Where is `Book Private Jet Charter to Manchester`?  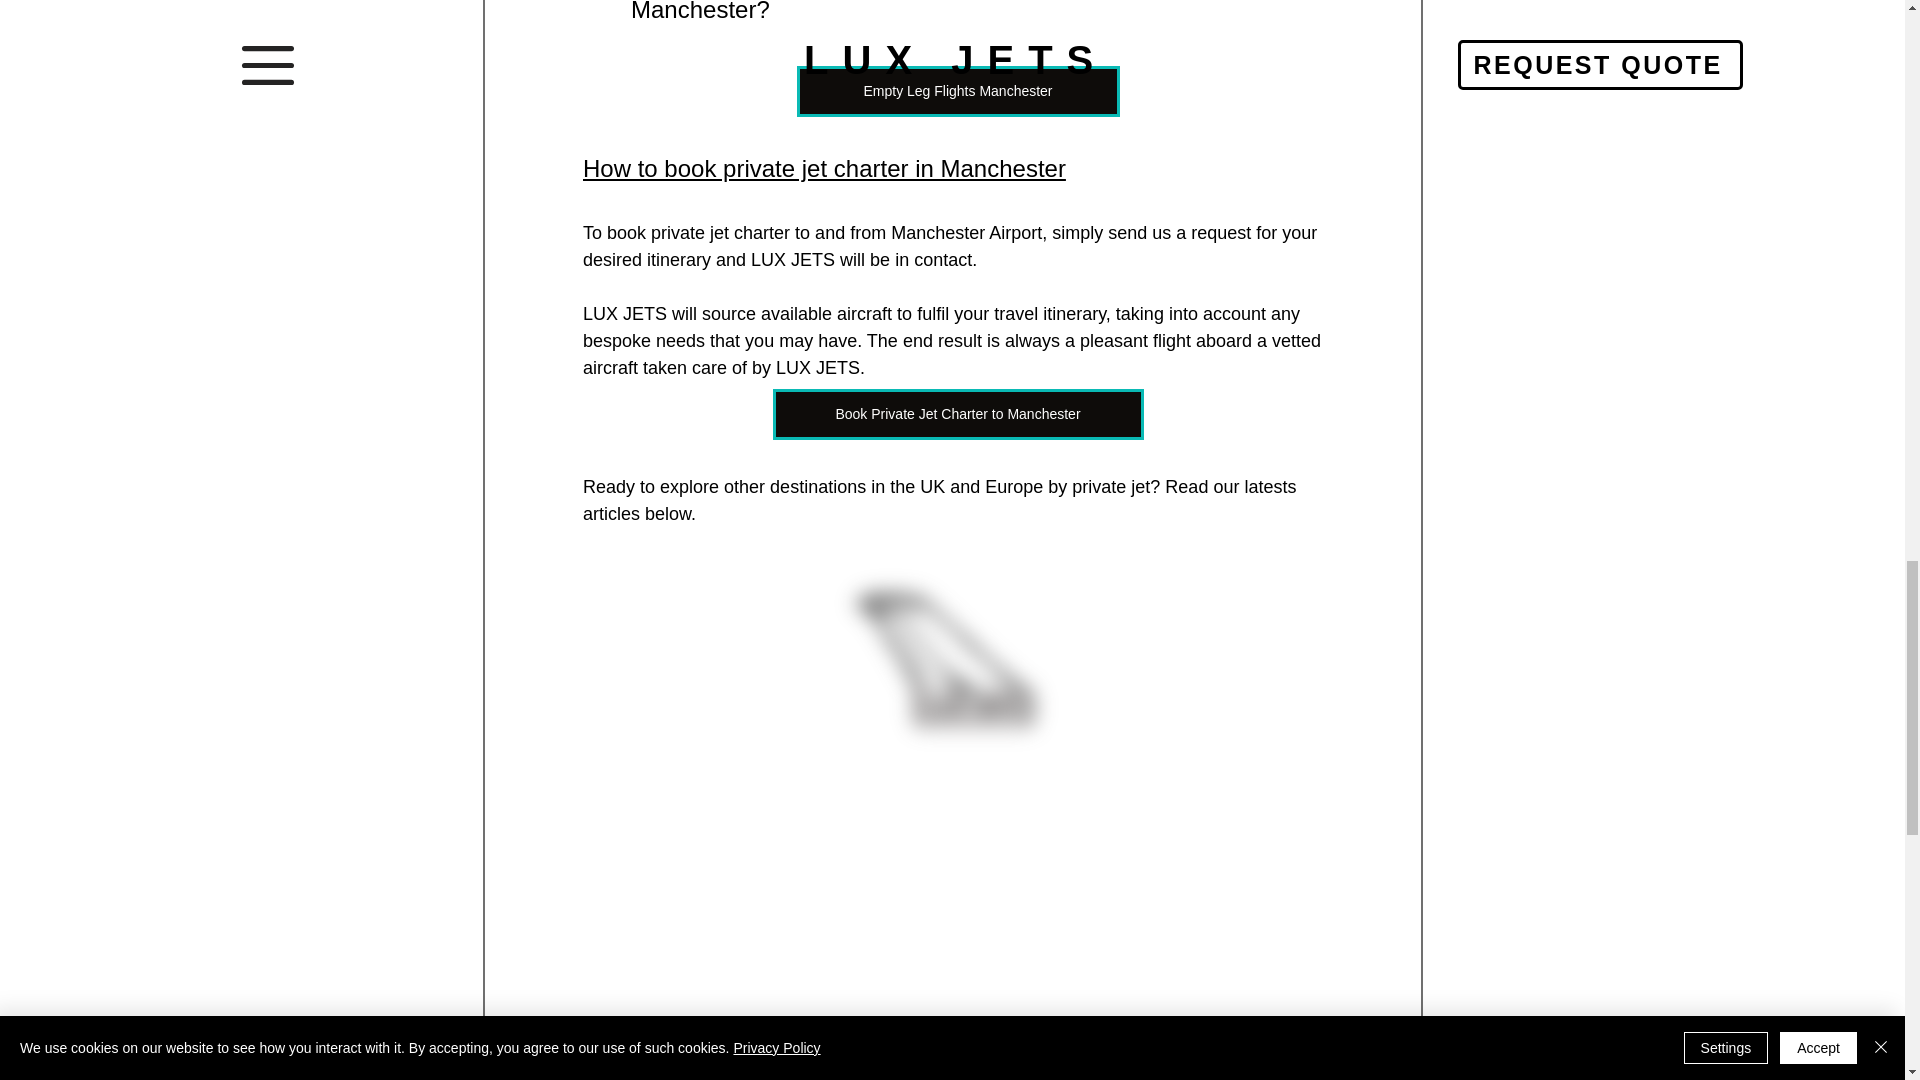
Book Private Jet Charter to Manchester is located at coordinates (956, 414).